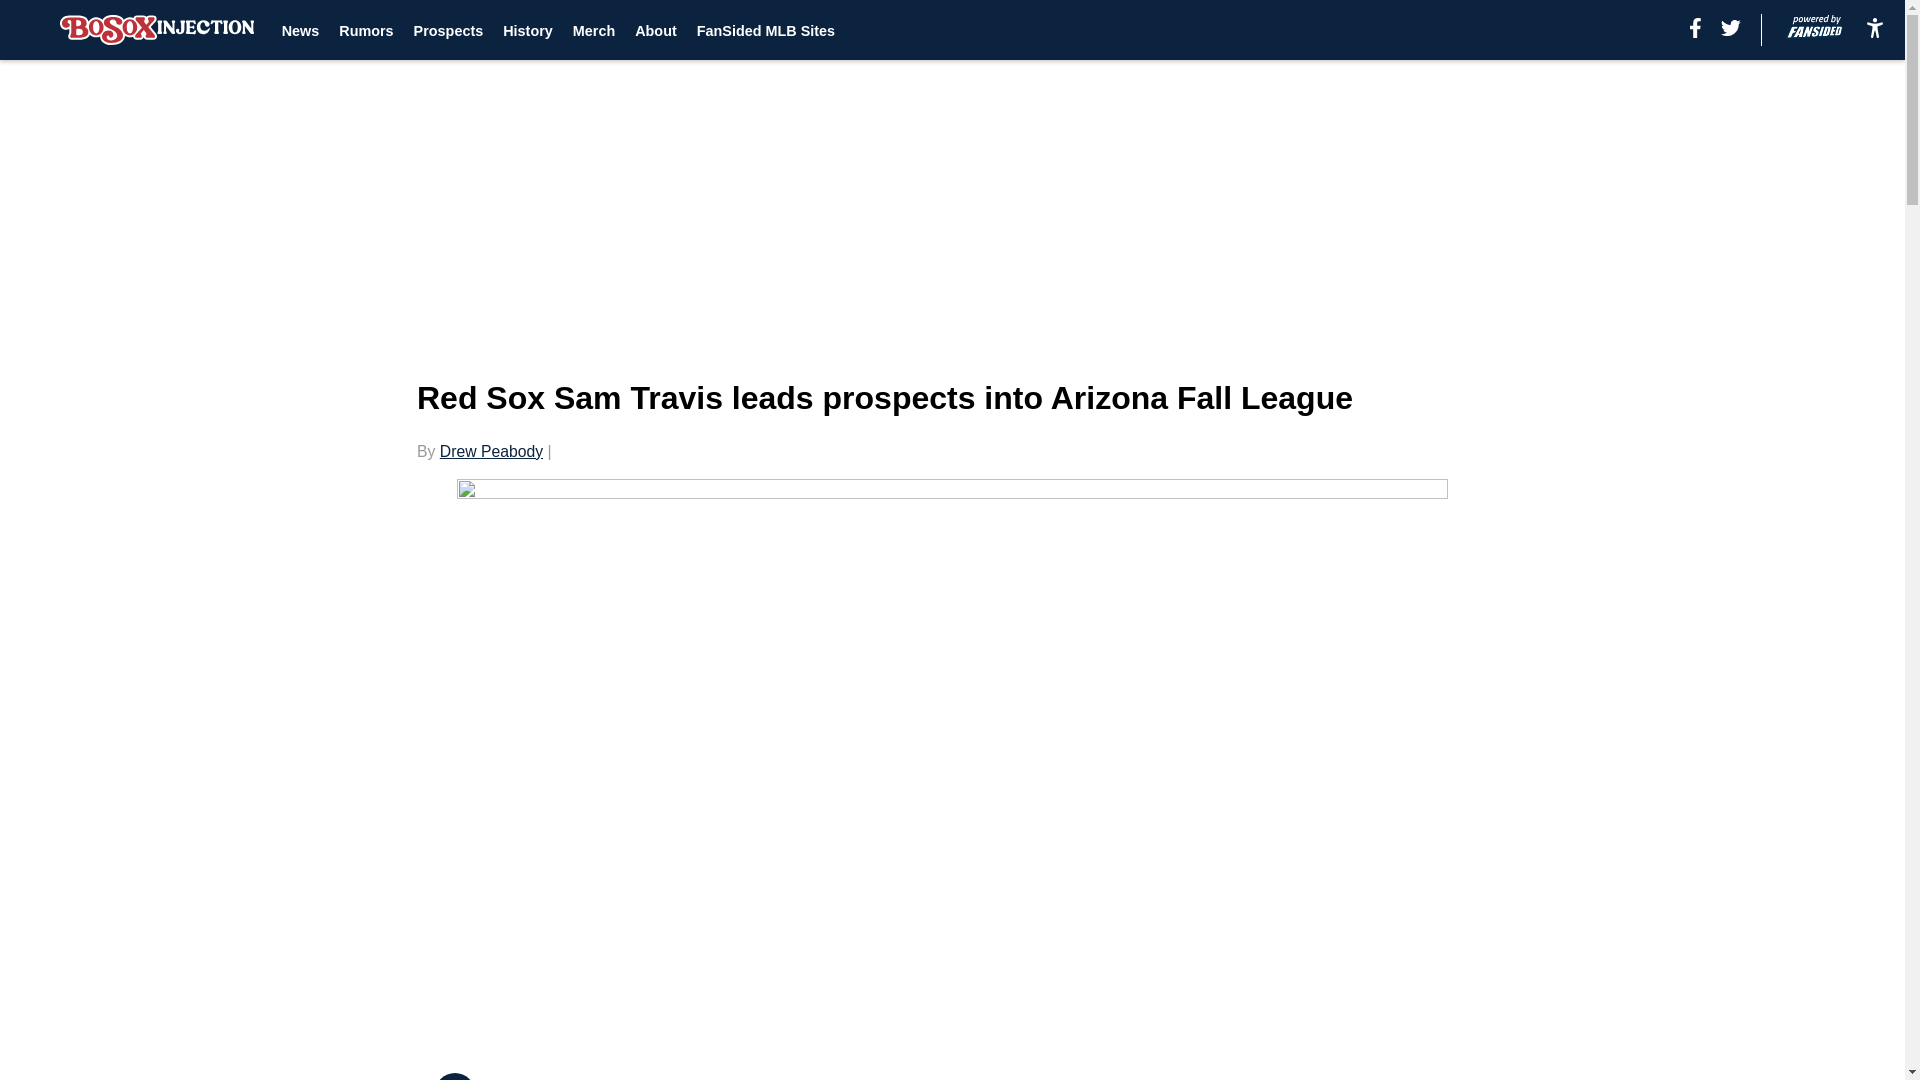 This screenshot has width=1920, height=1080. What do you see at coordinates (766, 30) in the screenshot?
I see `FanSided MLB Sites` at bounding box center [766, 30].